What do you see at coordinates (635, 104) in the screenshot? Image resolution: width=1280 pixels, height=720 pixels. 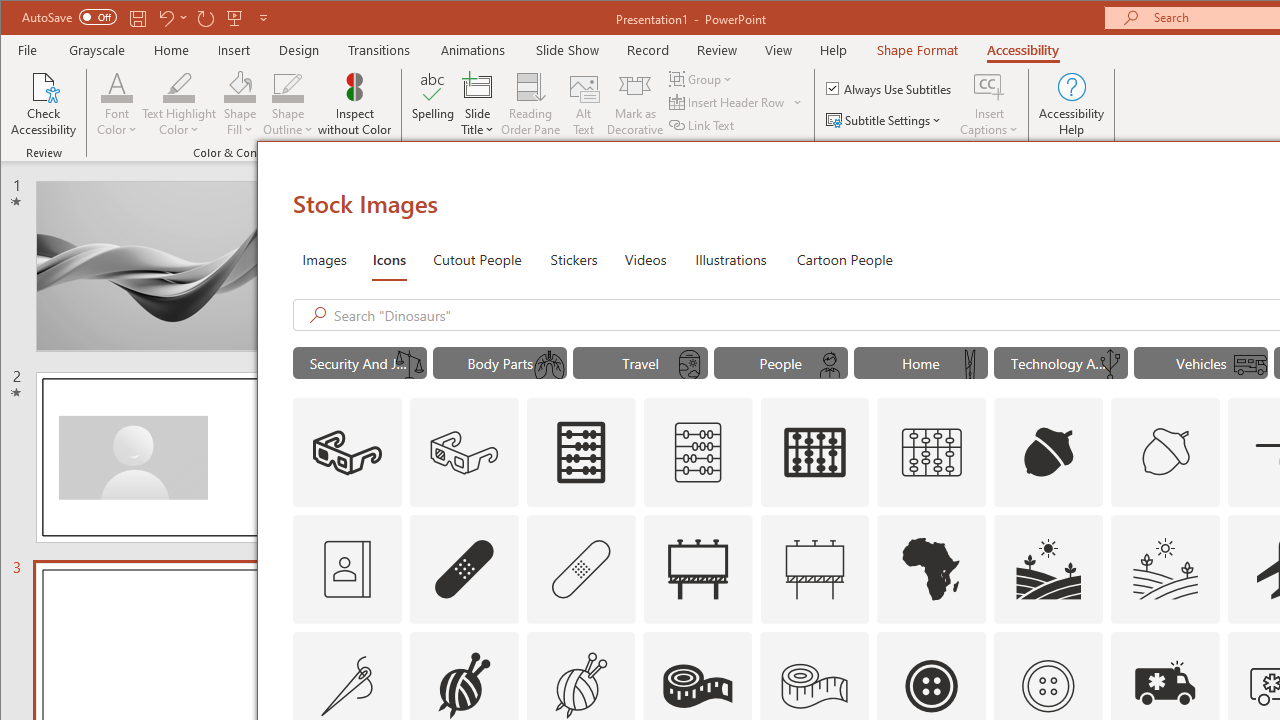 I see `Mark as Decorative` at bounding box center [635, 104].